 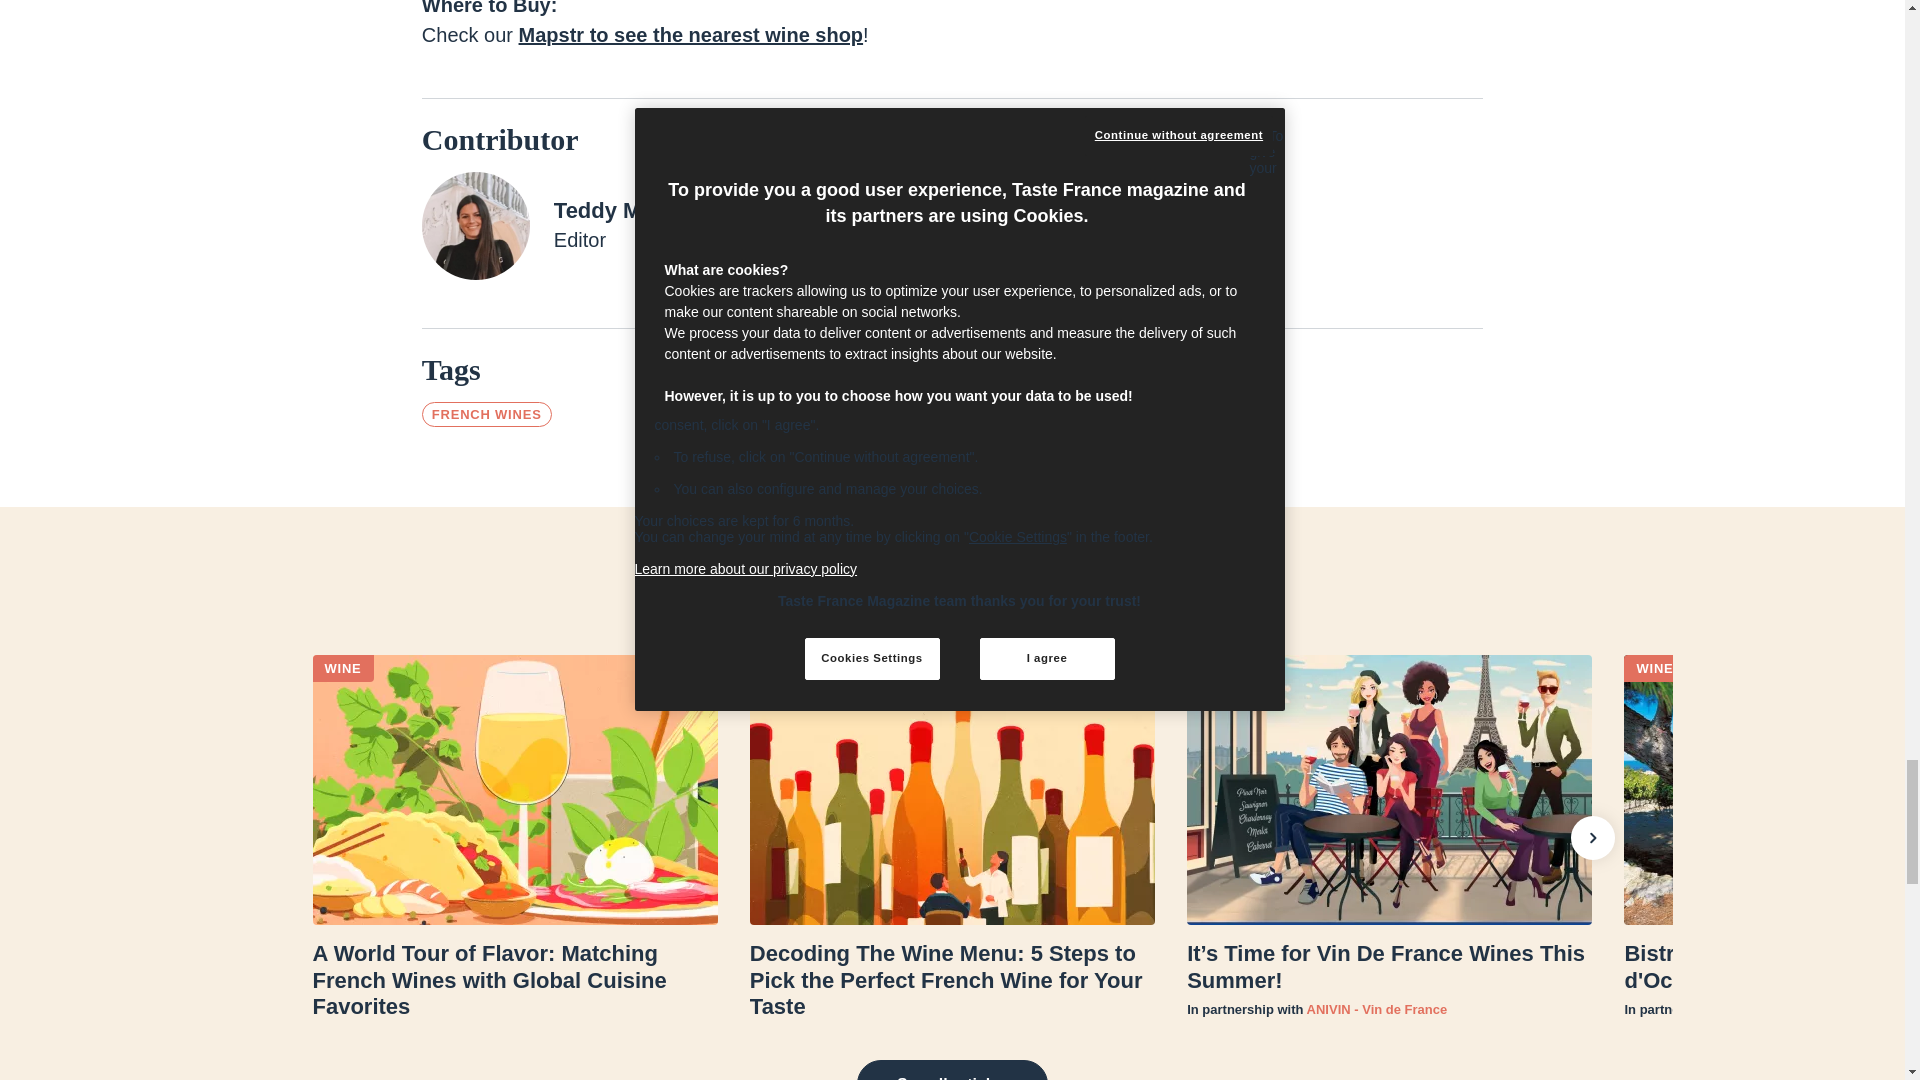 What do you see at coordinates (1217, 668) in the screenshot?
I see `WINE` at bounding box center [1217, 668].